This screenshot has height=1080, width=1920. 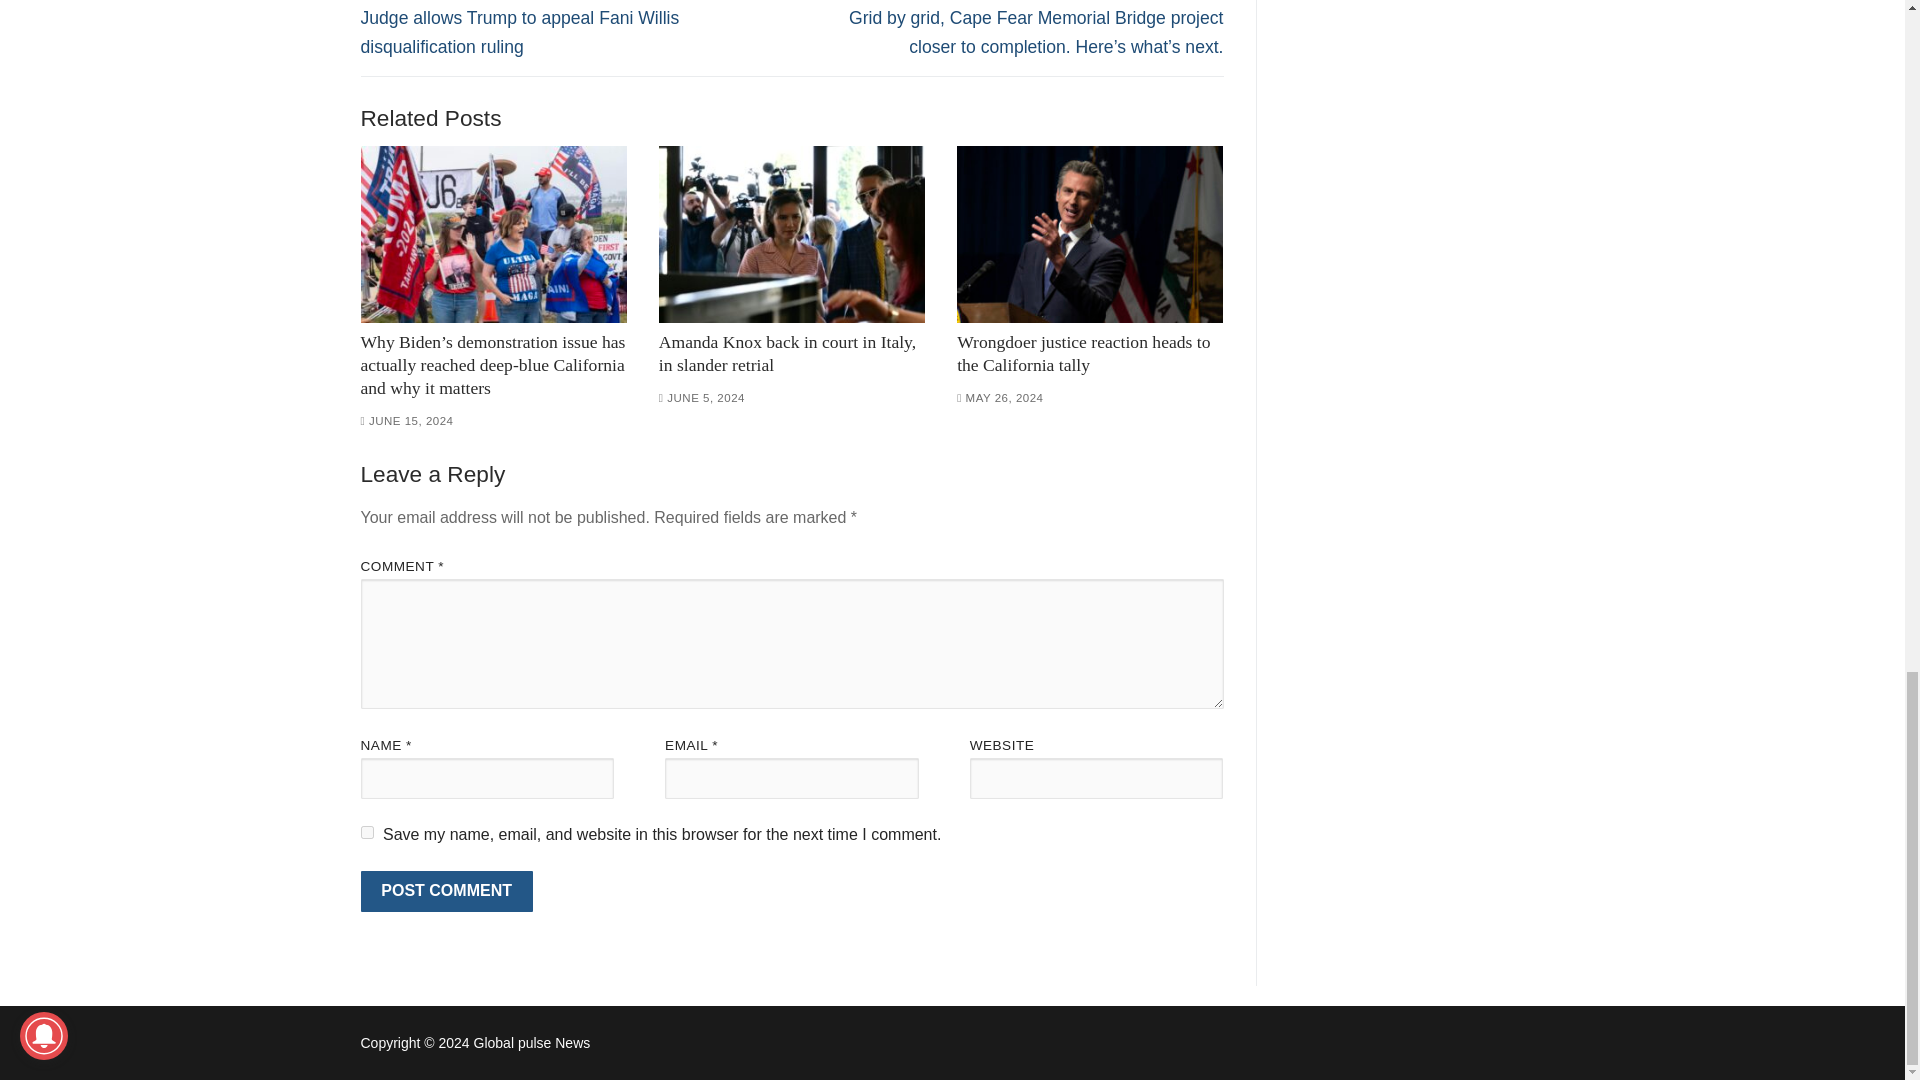 What do you see at coordinates (446, 891) in the screenshot?
I see `Post Comment` at bounding box center [446, 891].